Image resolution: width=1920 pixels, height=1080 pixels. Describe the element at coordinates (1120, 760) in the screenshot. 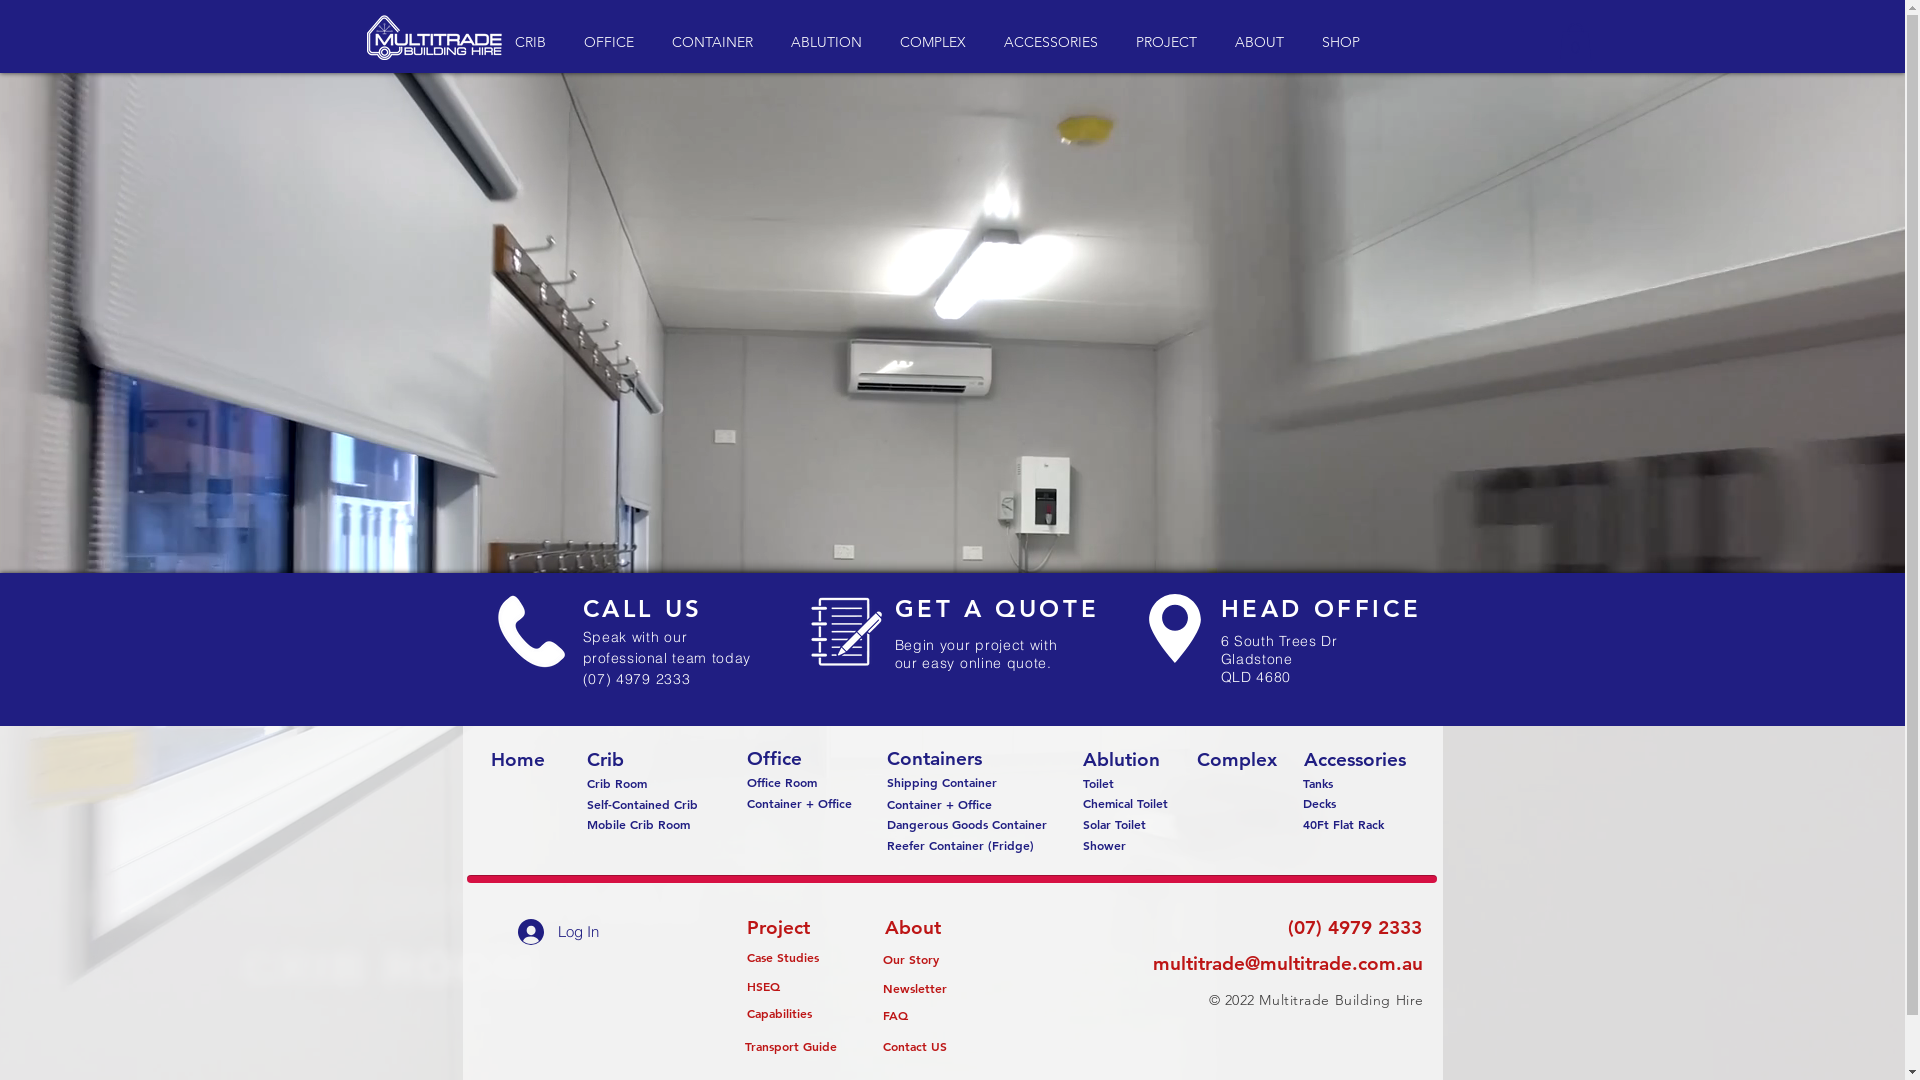

I see `Ablution` at that location.